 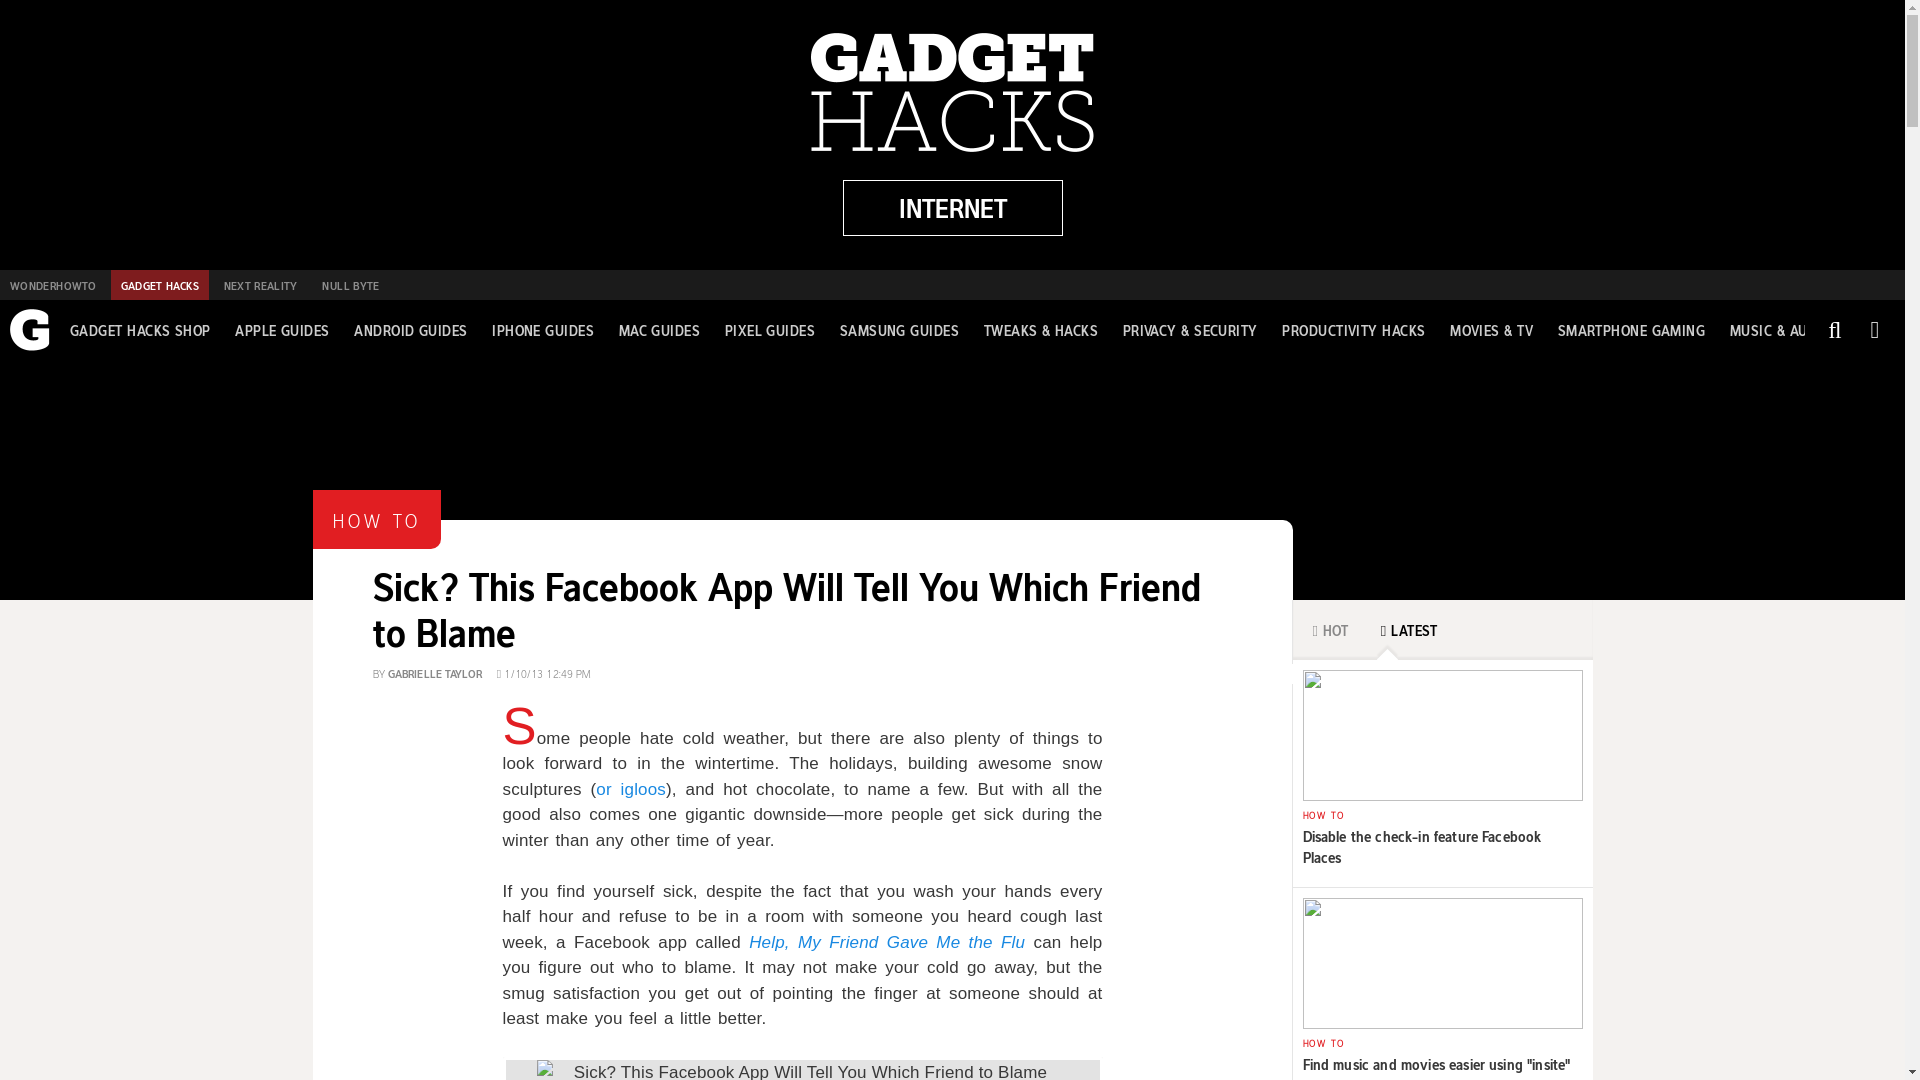 I want to click on GADGET HACKS SHOP, so click(x=140, y=330).